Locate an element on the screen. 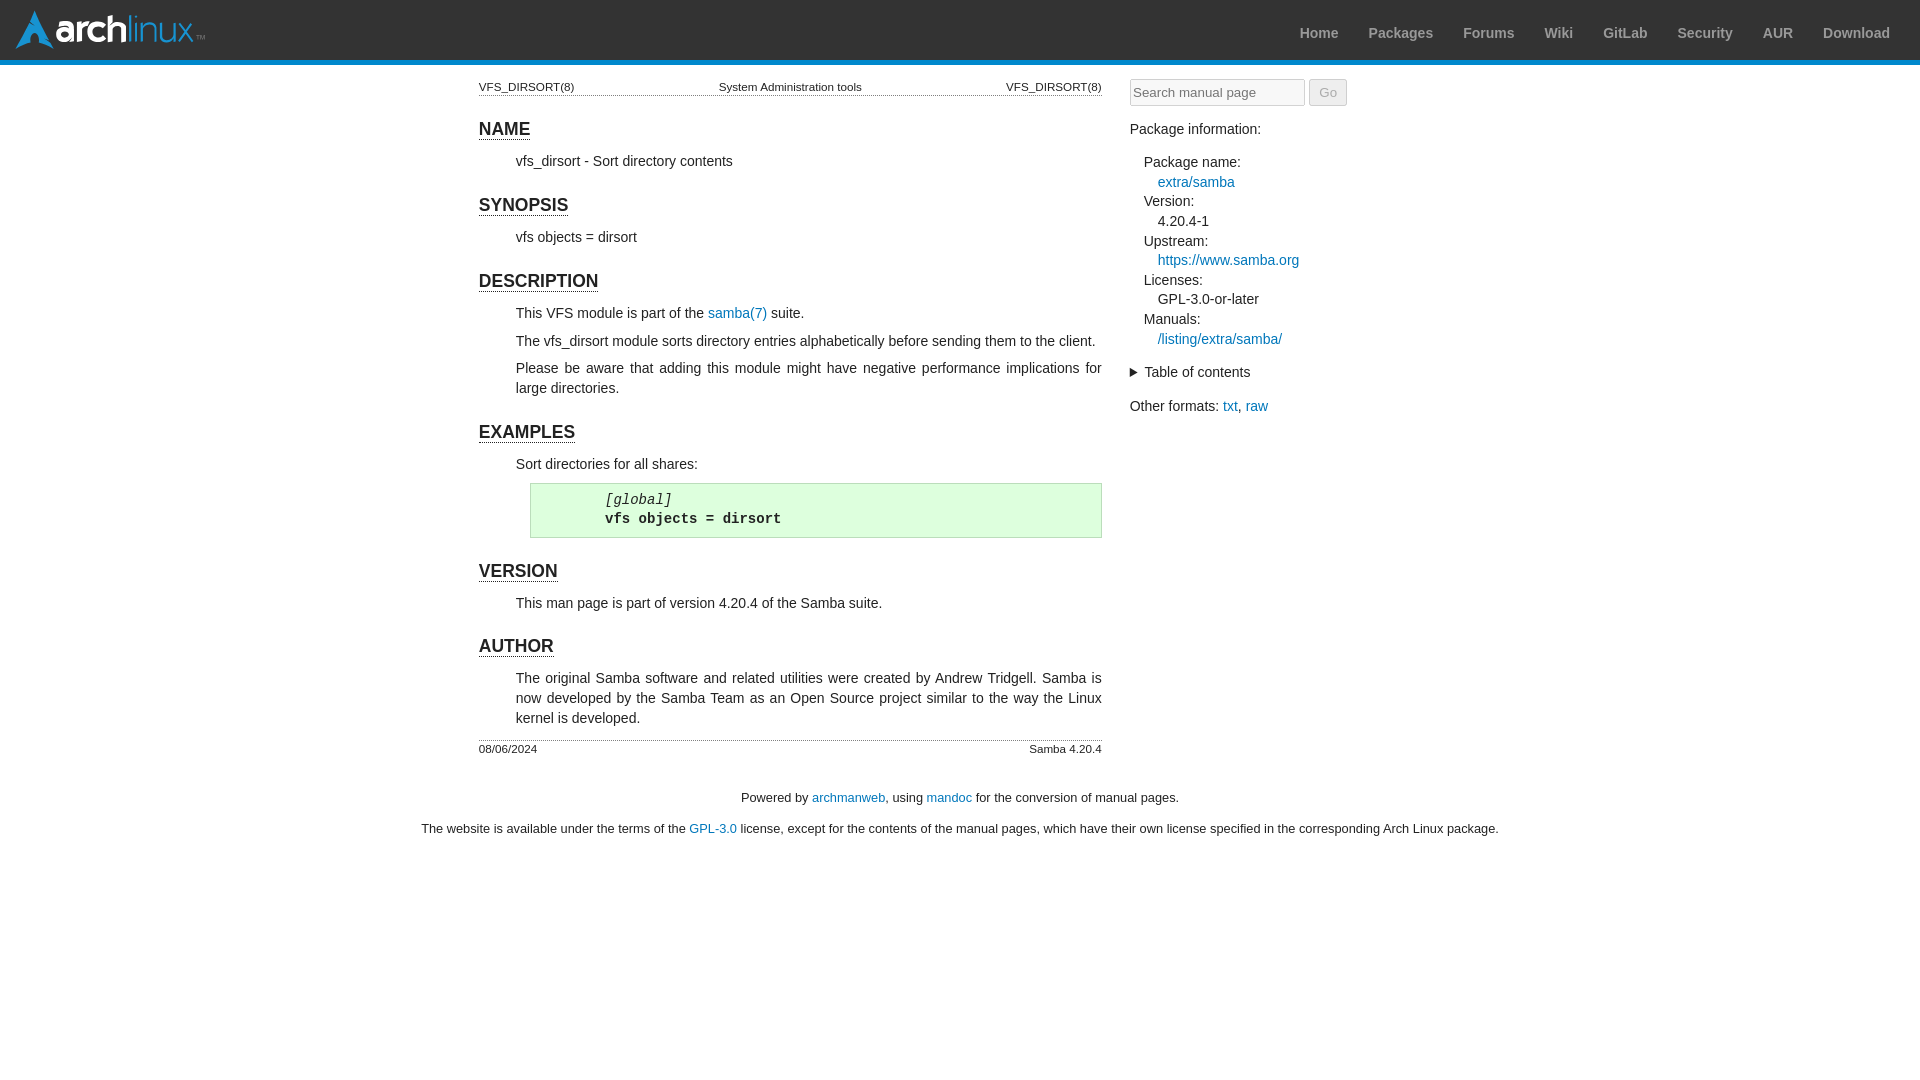  NAME is located at coordinates (504, 129).